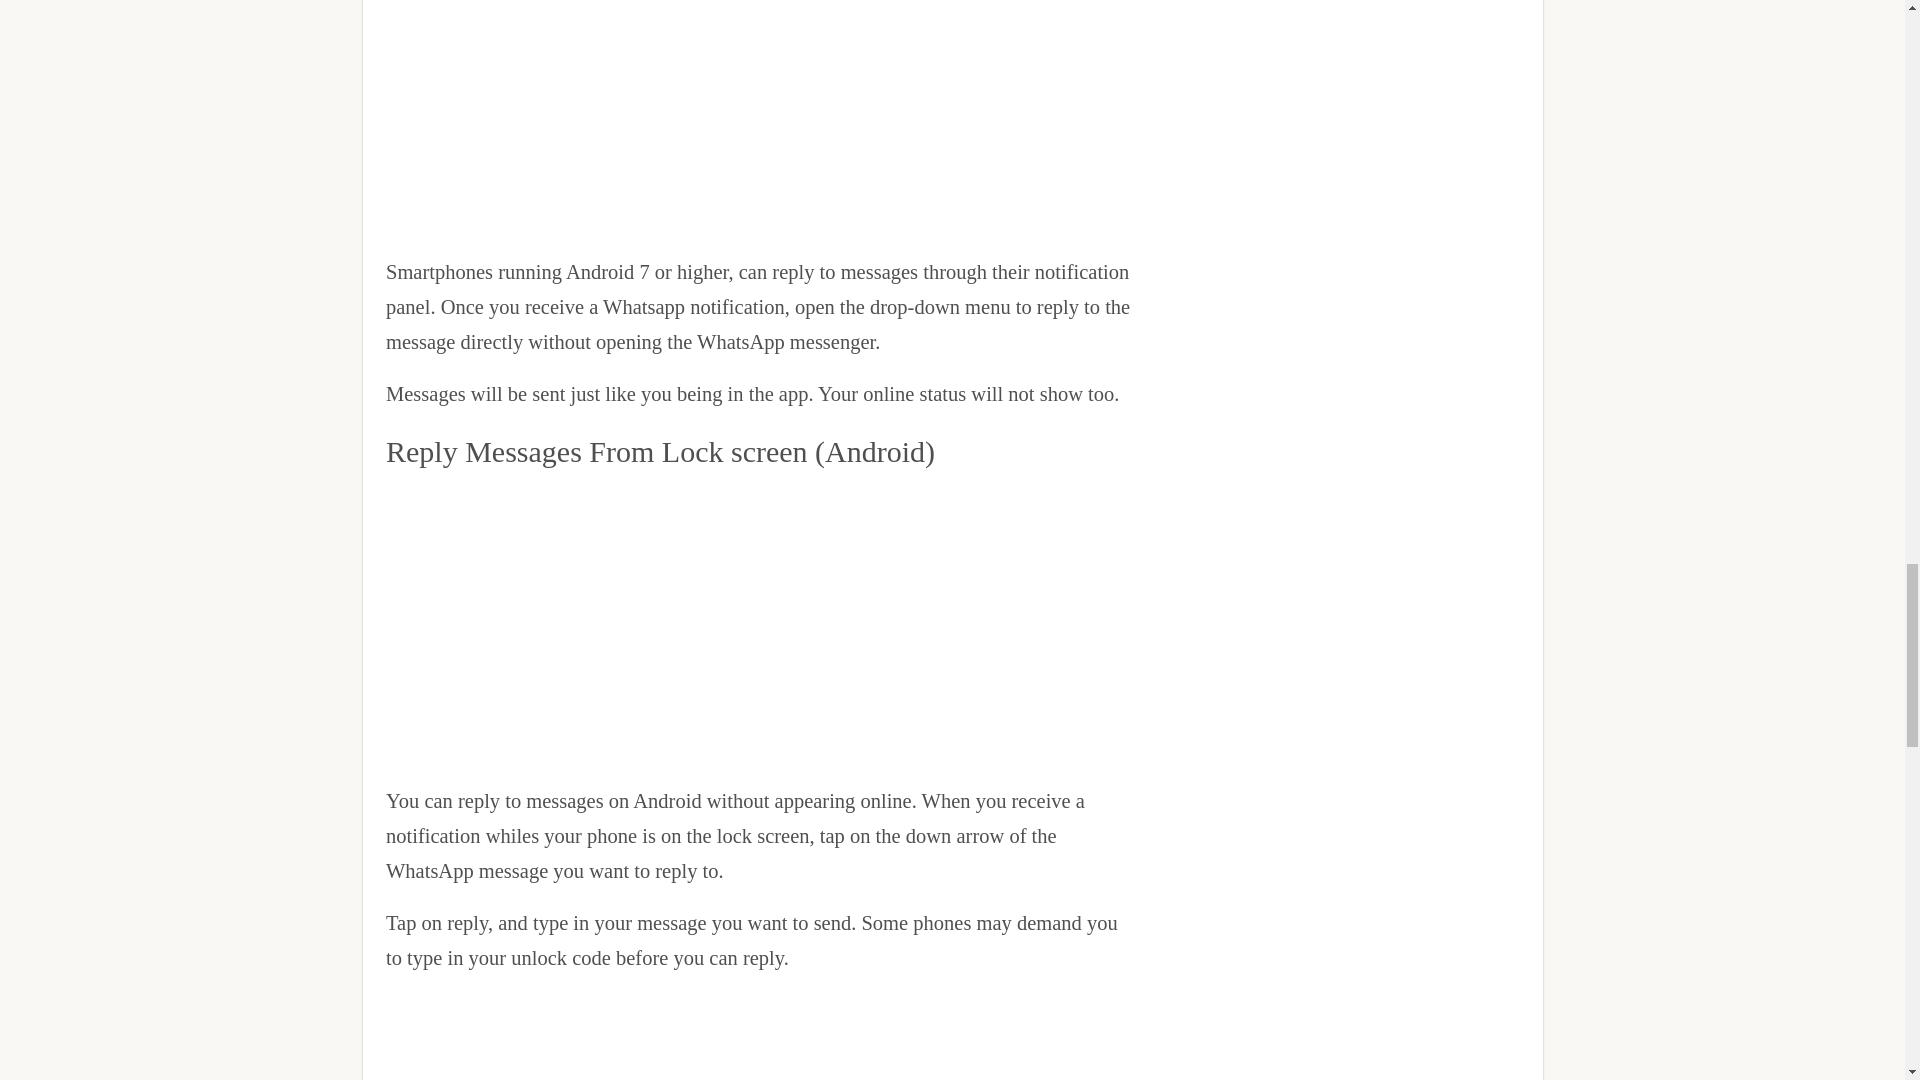 The image size is (1920, 1080). Describe the element at coordinates (758, 122) in the screenshot. I see `Advertisement` at that location.